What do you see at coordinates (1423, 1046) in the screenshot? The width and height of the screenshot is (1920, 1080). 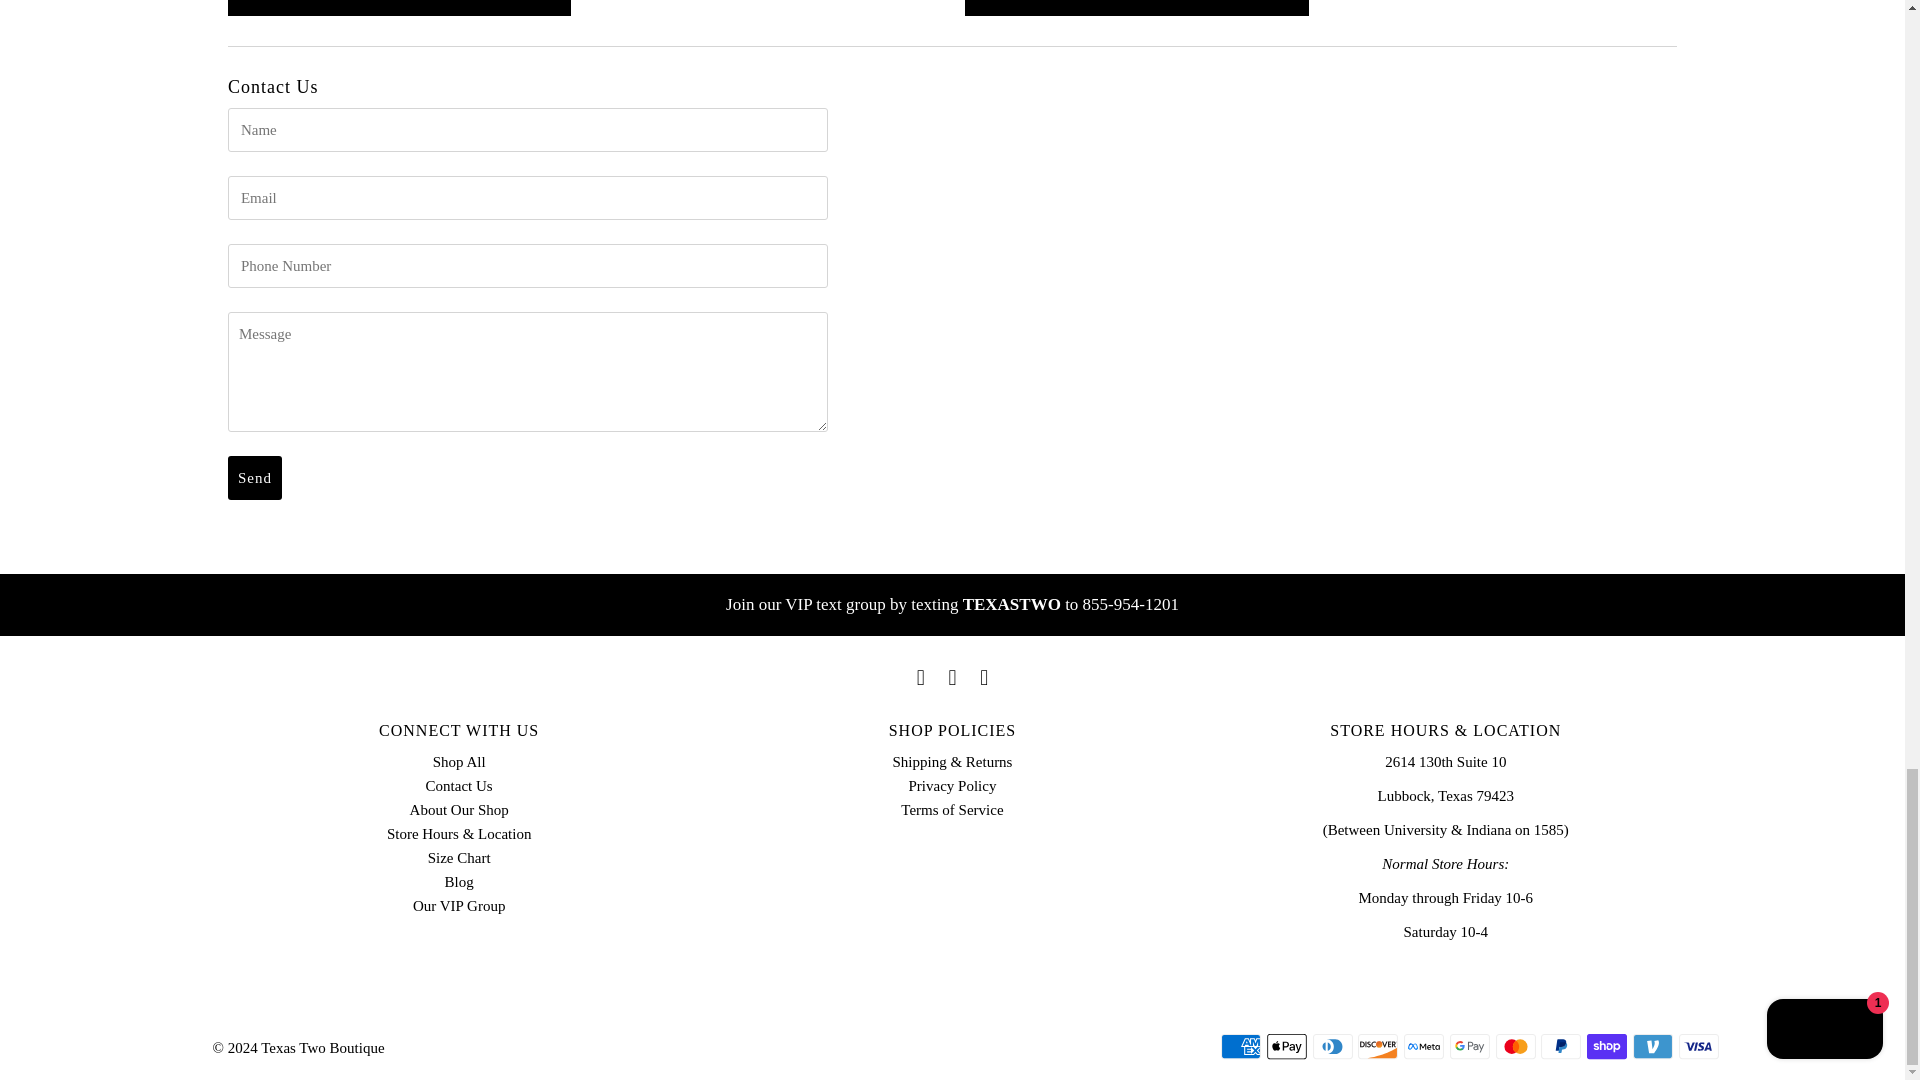 I see `Meta Pay` at bounding box center [1423, 1046].